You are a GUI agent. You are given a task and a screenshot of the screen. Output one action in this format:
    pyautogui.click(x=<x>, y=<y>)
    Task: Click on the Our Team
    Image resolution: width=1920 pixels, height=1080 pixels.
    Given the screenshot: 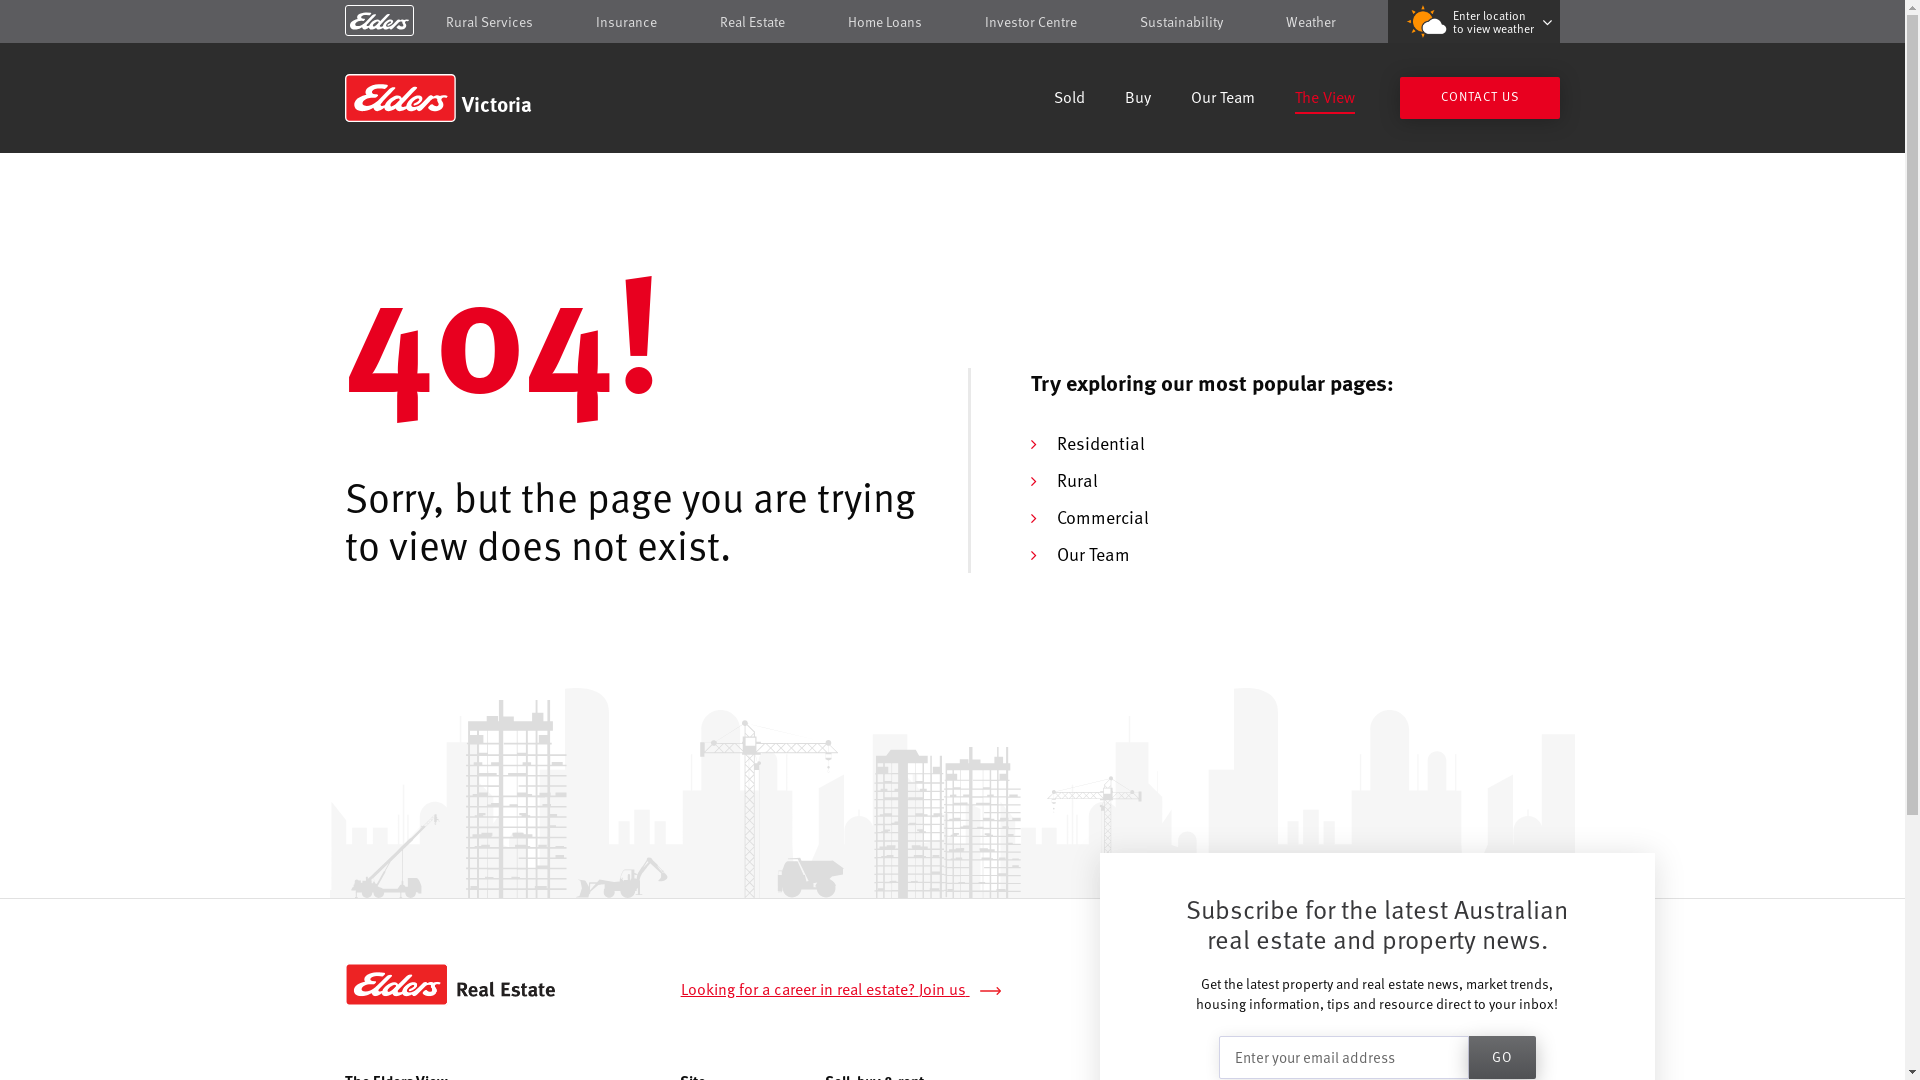 What is the action you would take?
    pyautogui.click(x=1223, y=100)
    